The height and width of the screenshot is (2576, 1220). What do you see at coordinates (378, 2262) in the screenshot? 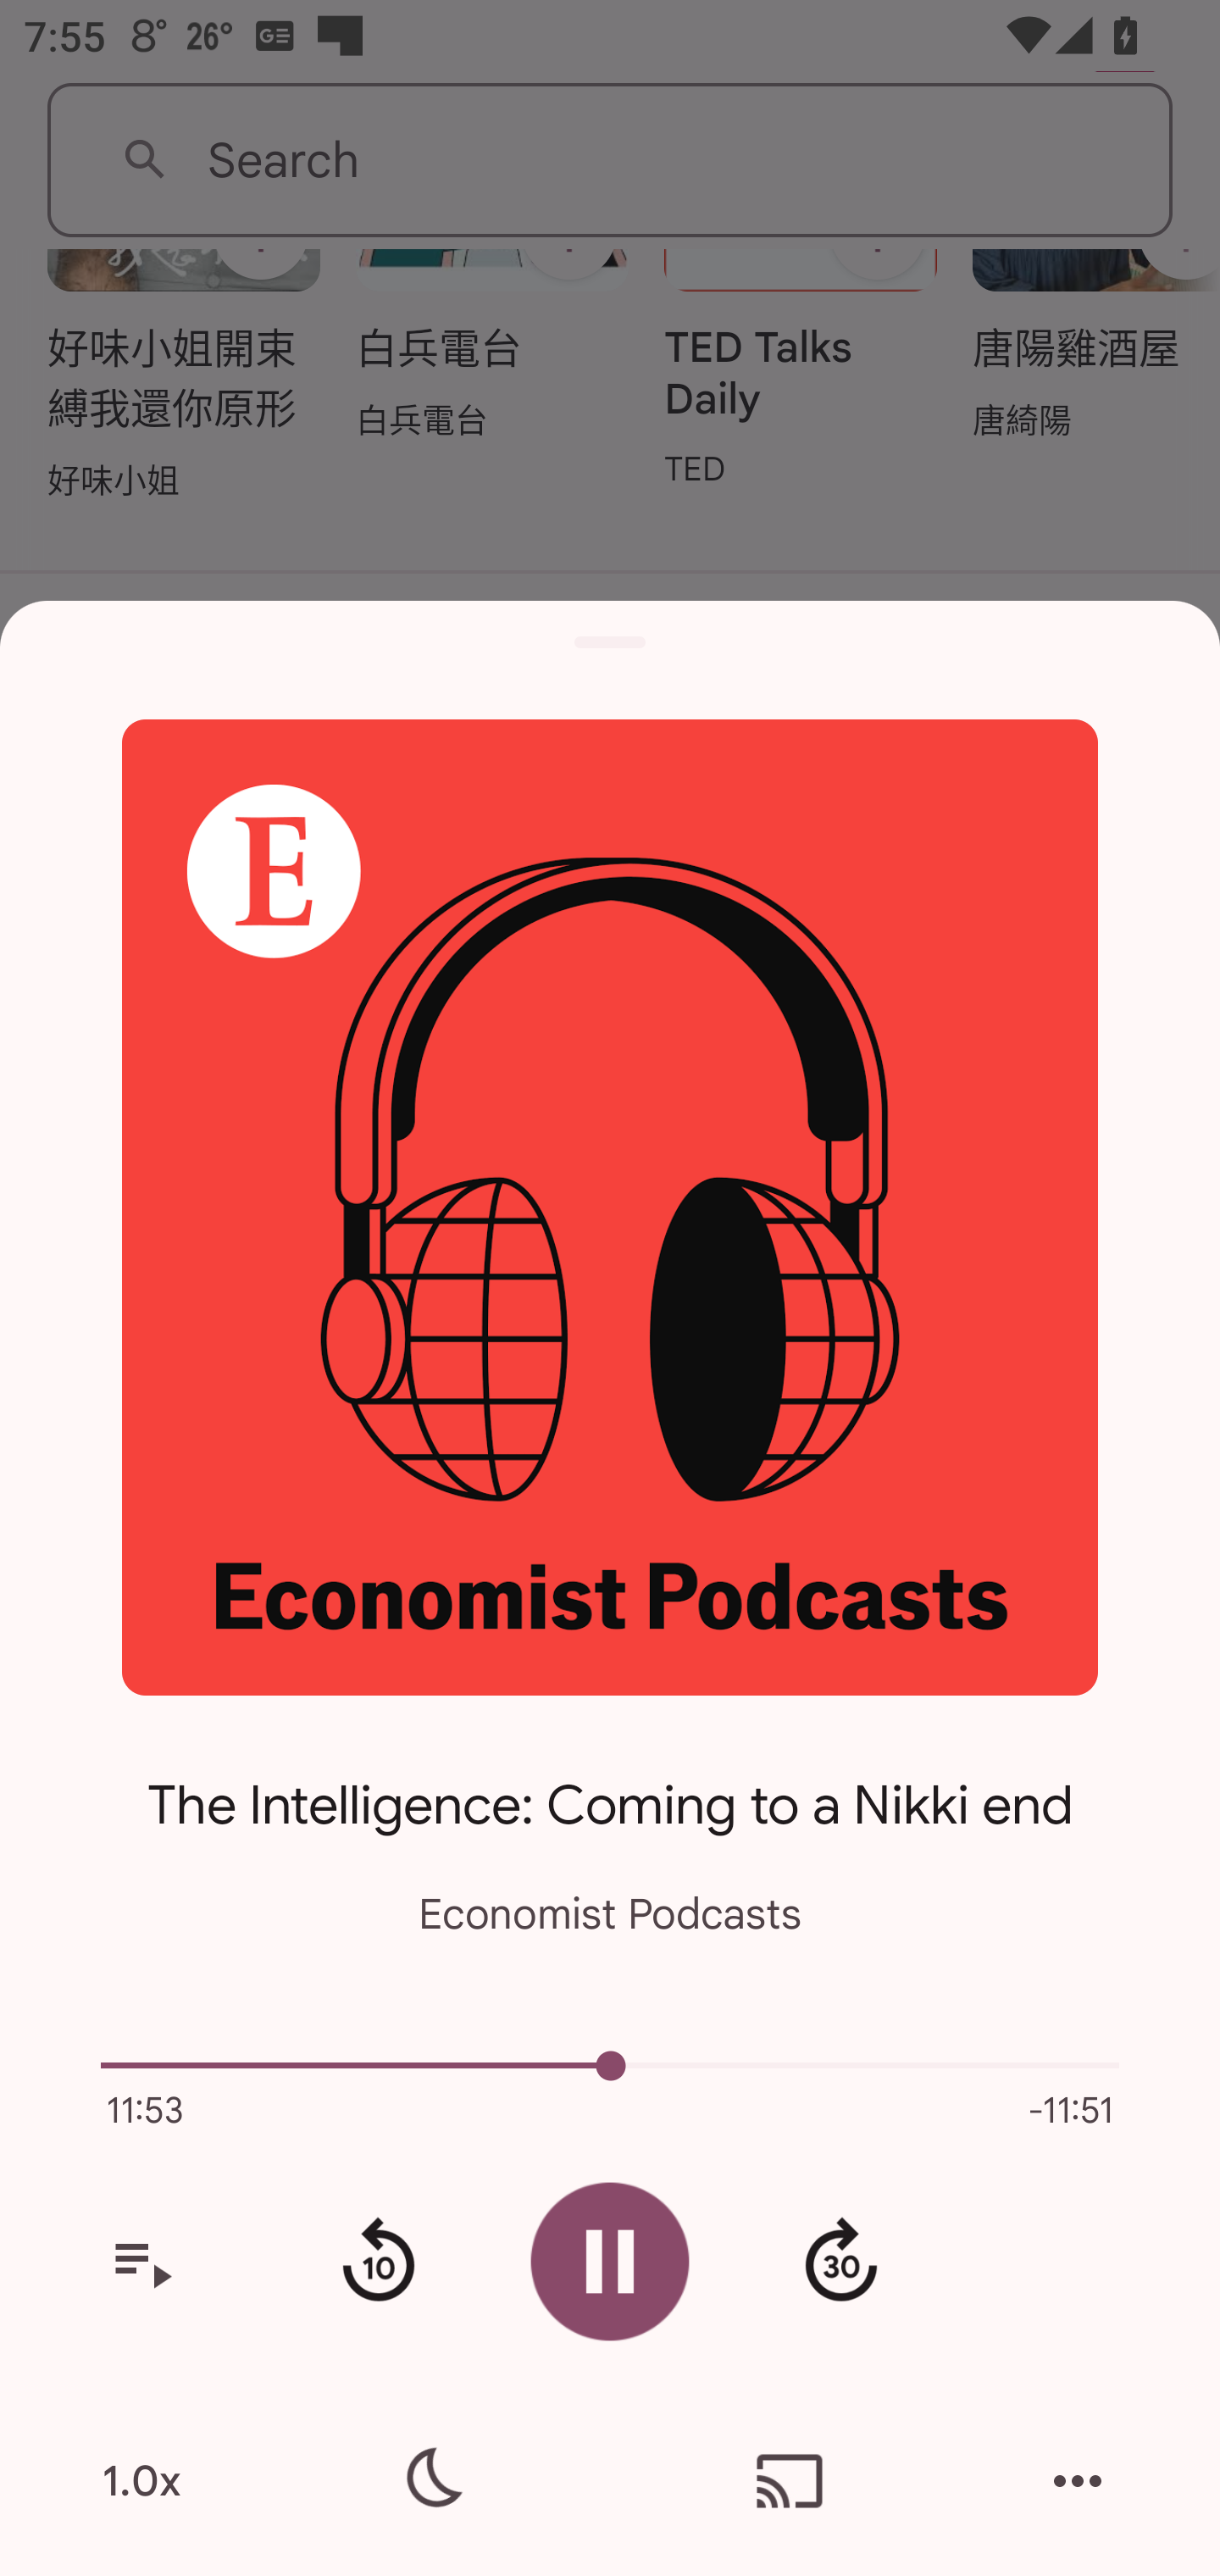
I see `Rewind 10 seconds` at bounding box center [378, 2262].